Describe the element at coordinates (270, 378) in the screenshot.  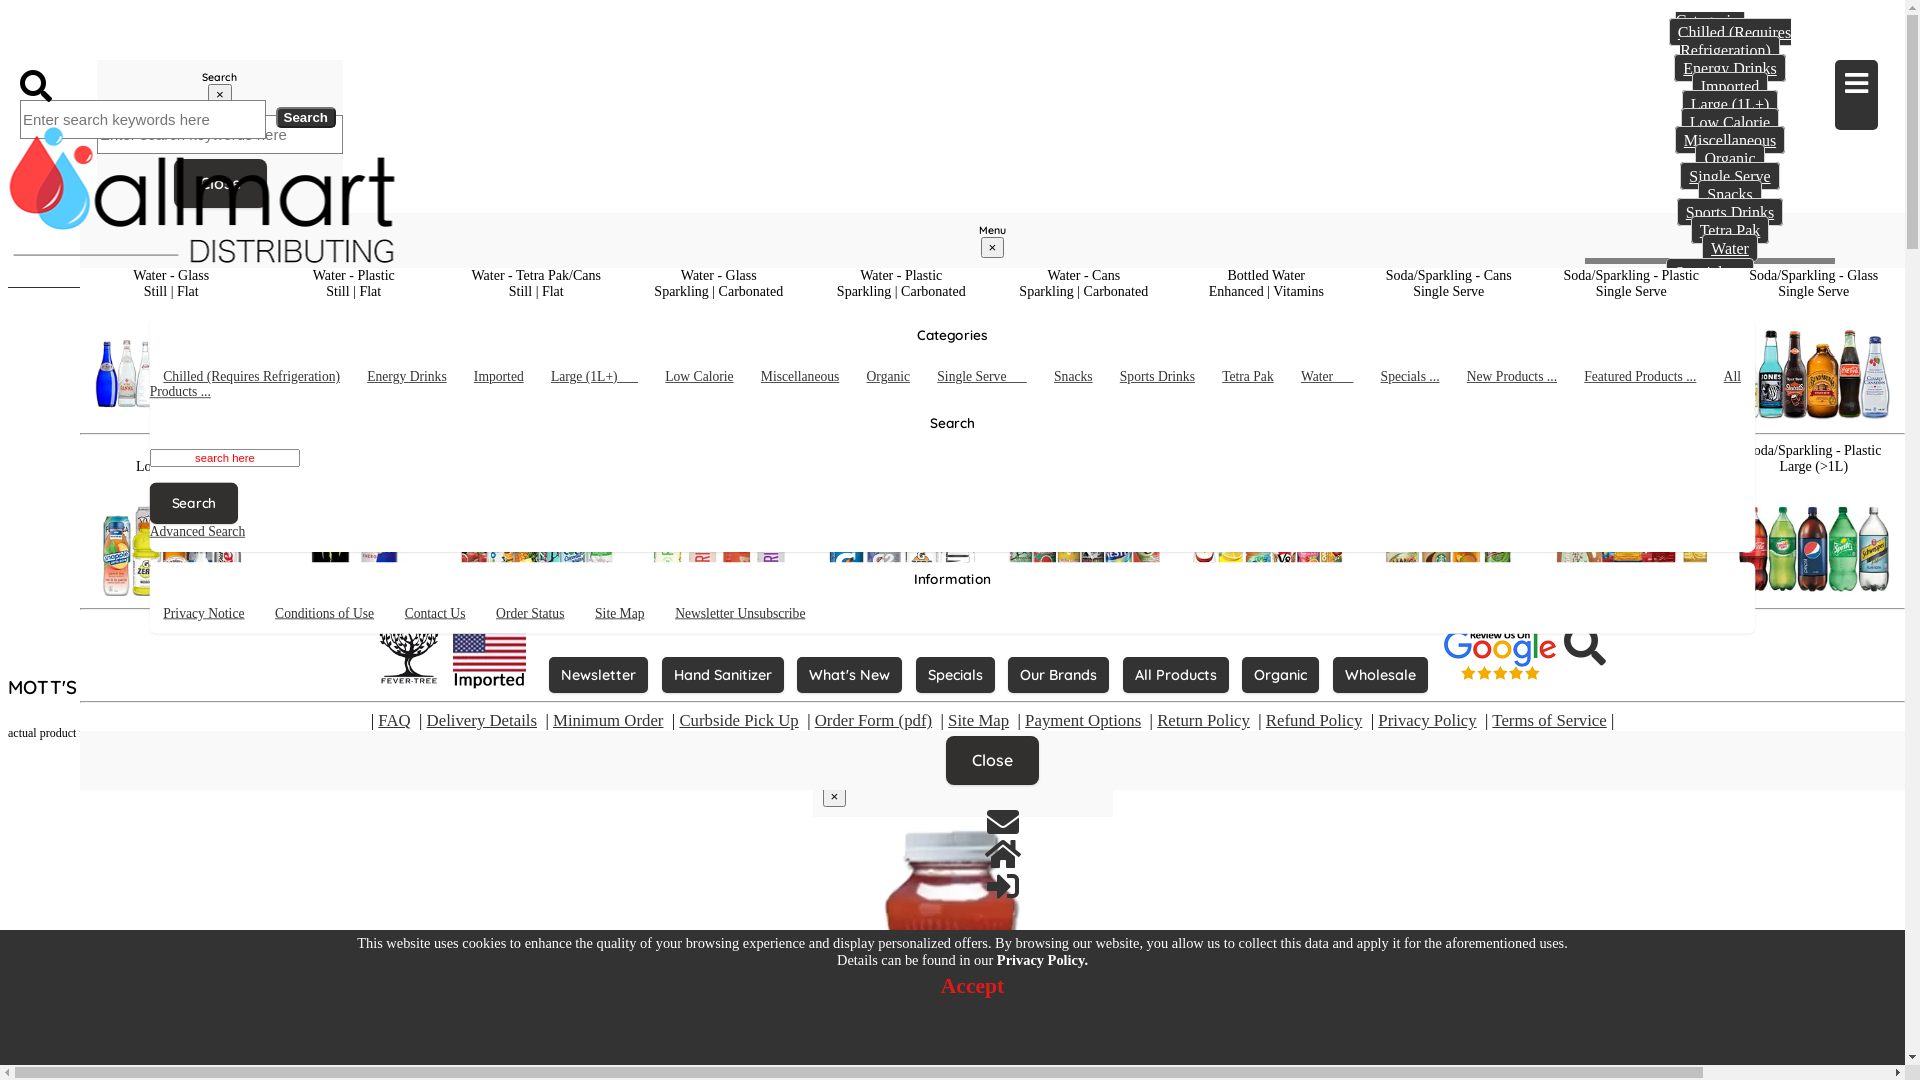
I see `Chilled (Requires Refrigeration)` at that location.